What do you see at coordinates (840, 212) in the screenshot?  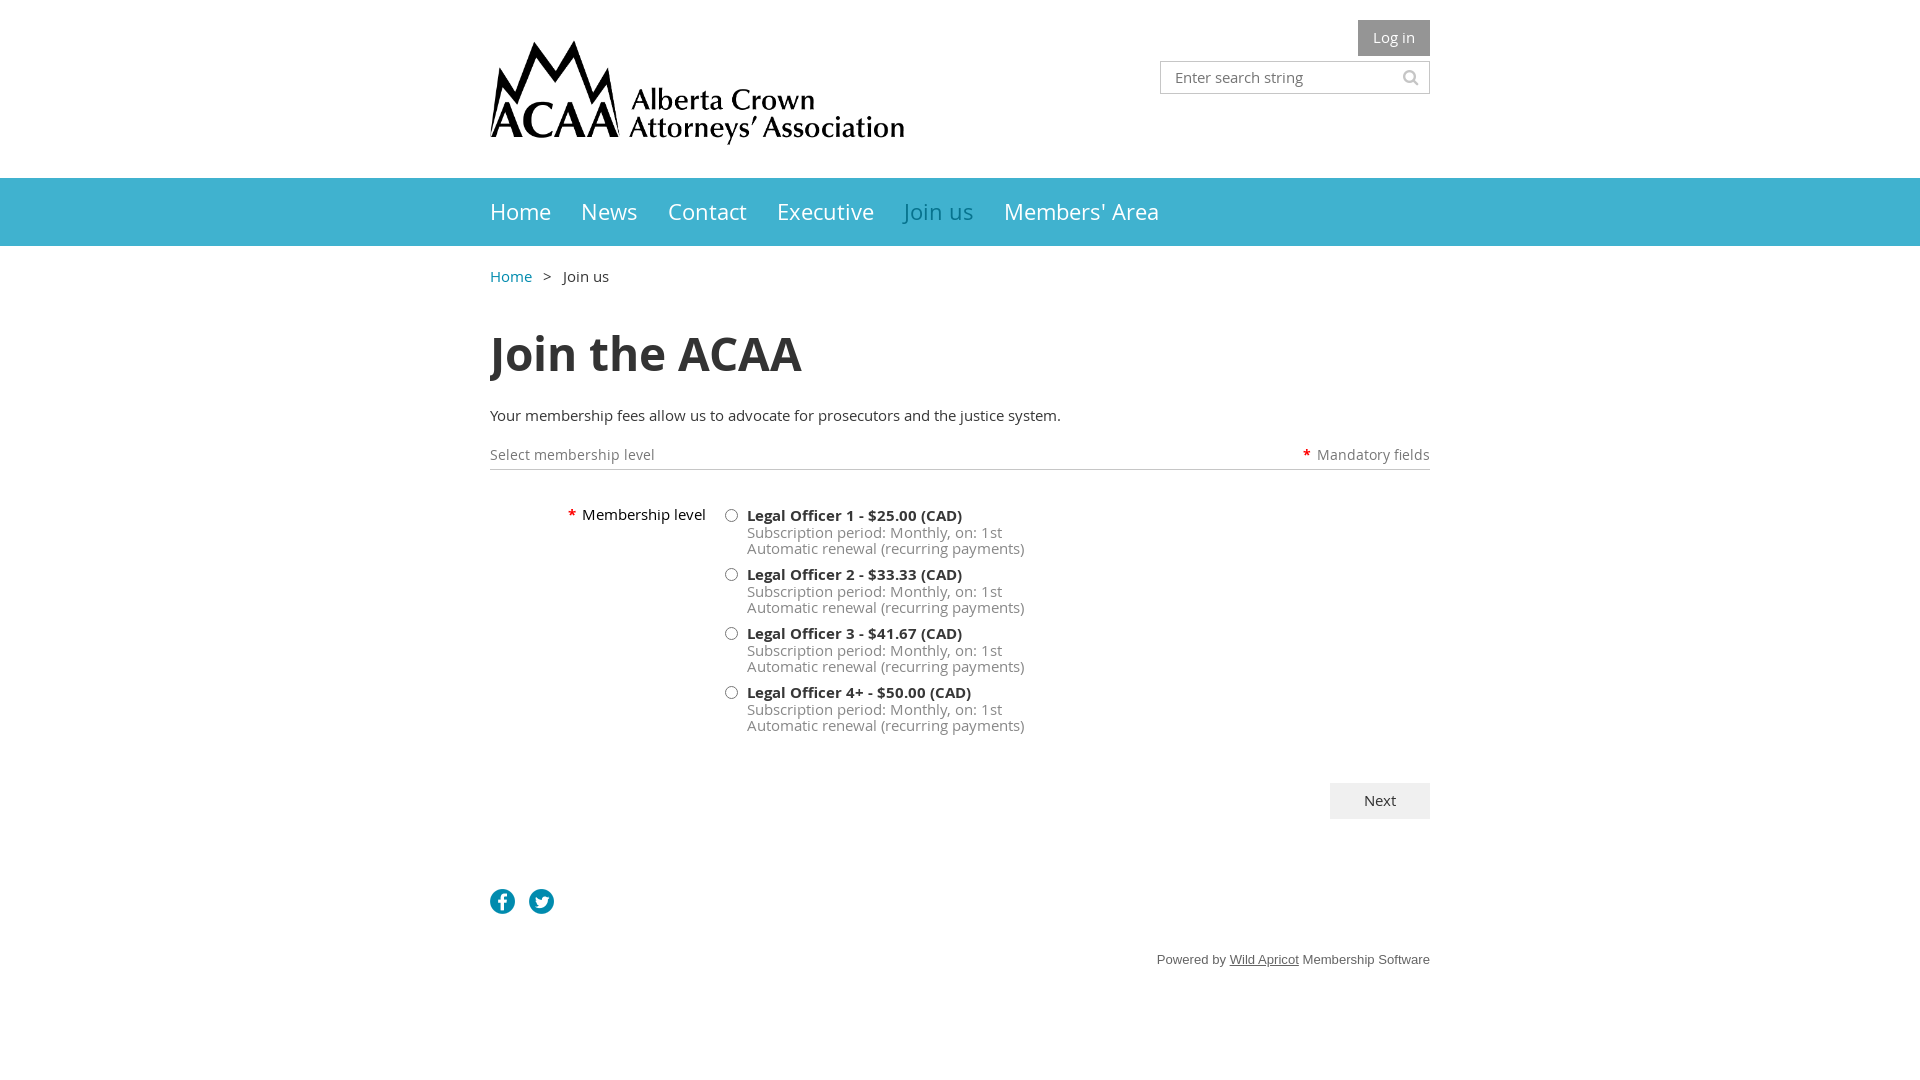 I see `Executive` at bounding box center [840, 212].